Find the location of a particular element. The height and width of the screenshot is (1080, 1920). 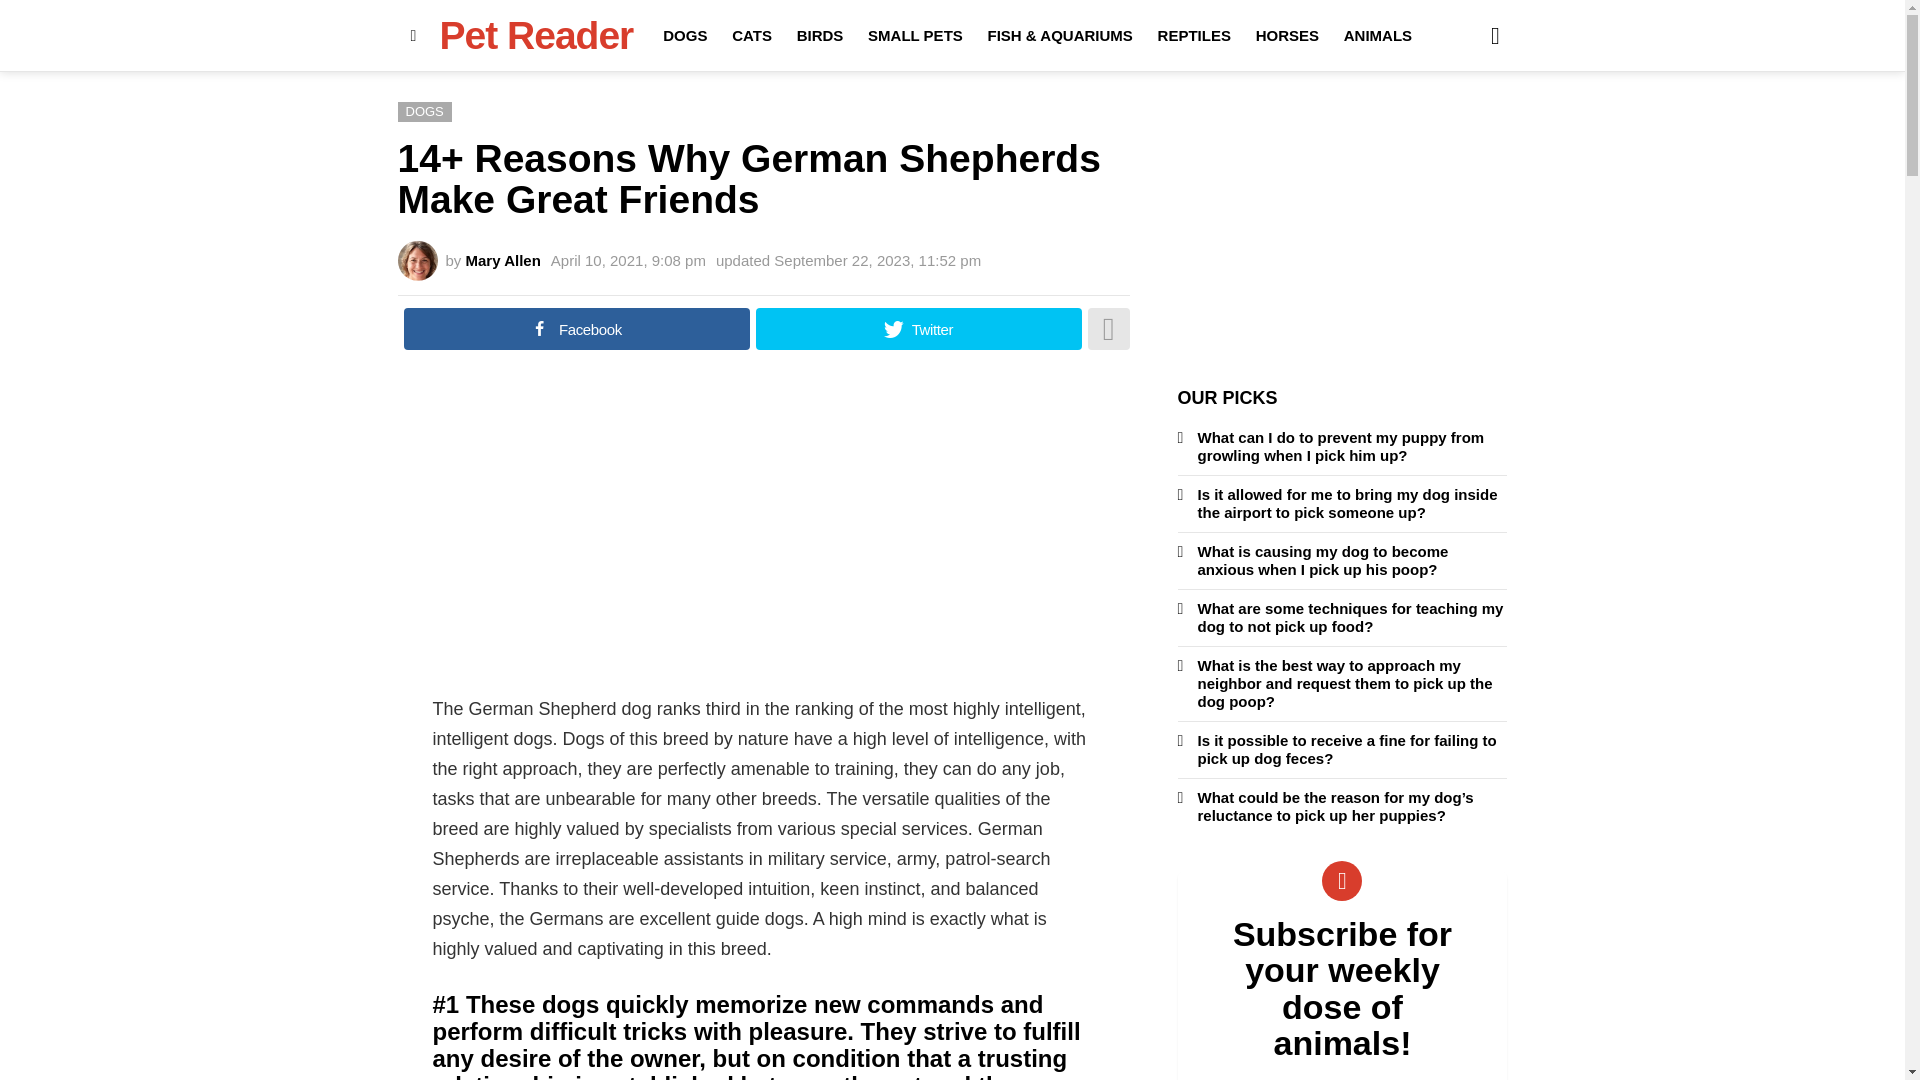

Twitter is located at coordinates (918, 328).